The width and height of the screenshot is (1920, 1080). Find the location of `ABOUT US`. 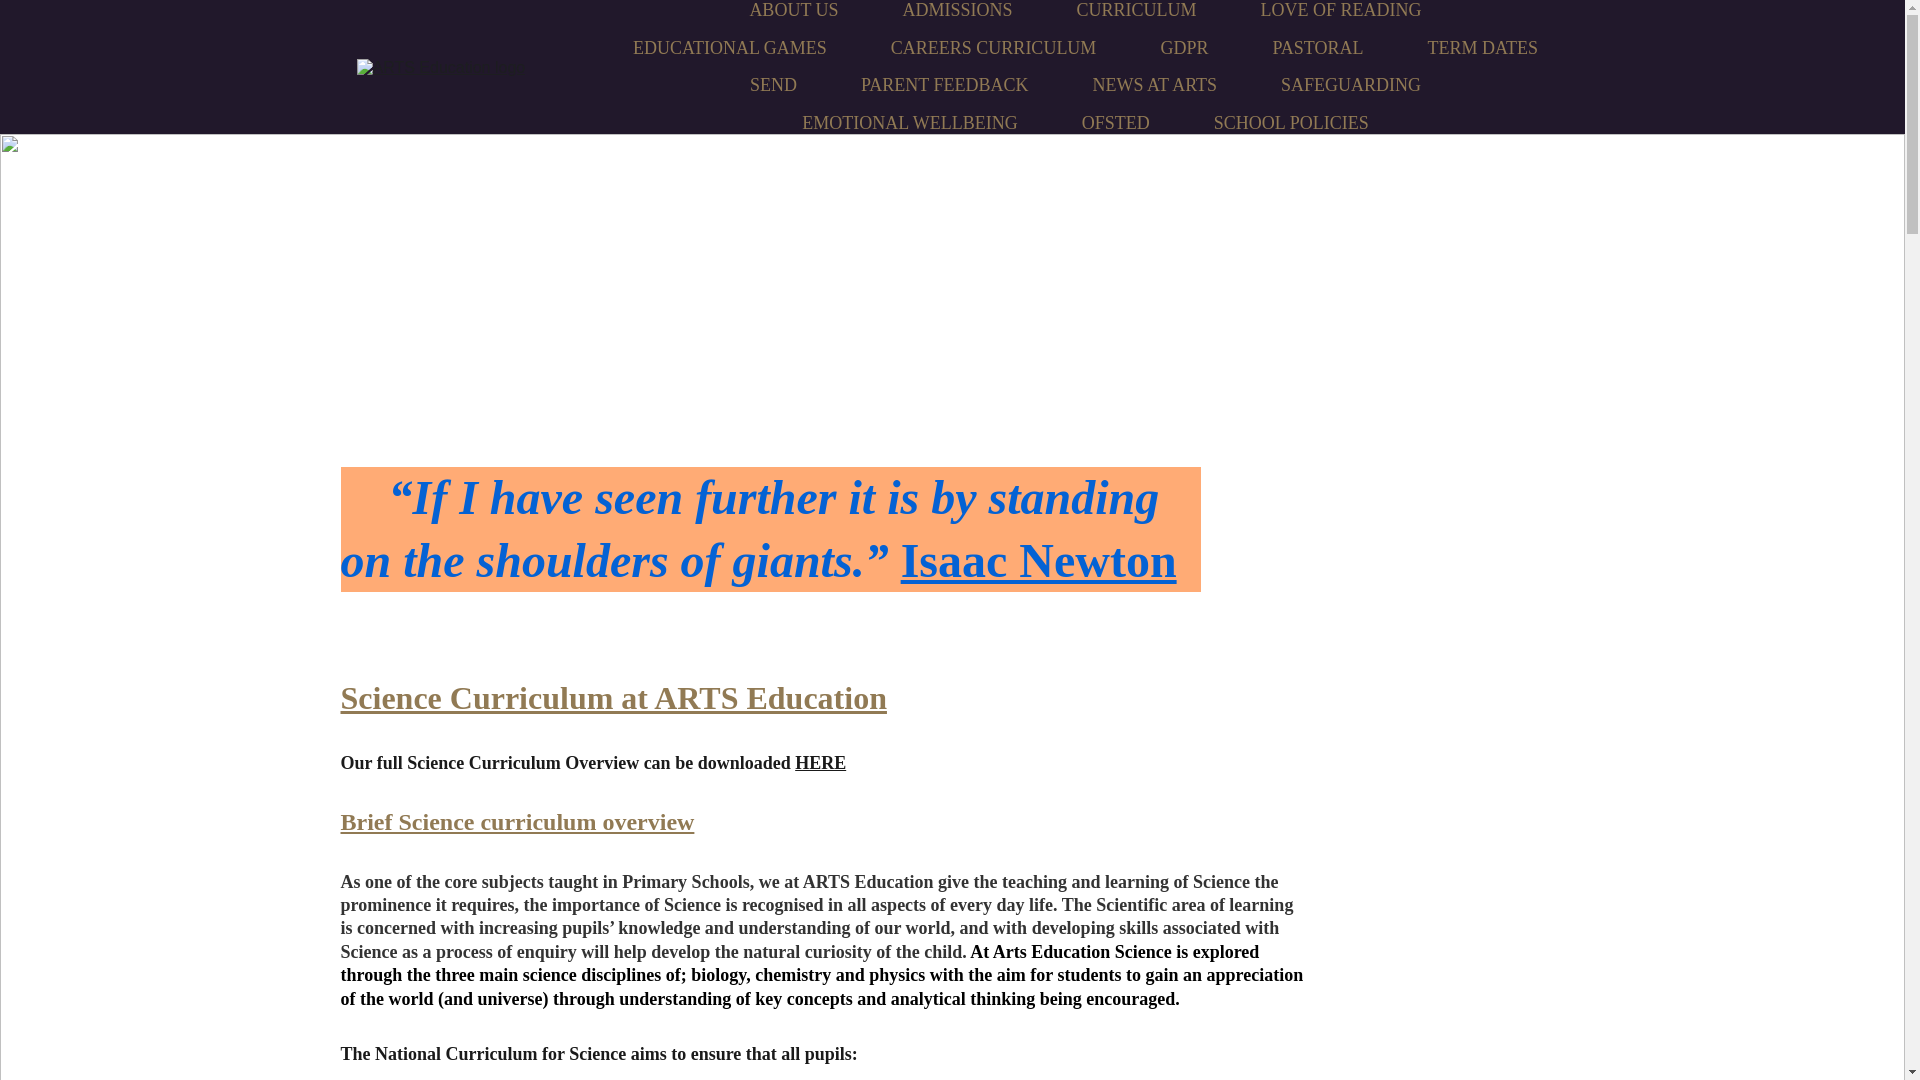

ABOUT US is located at coordinates (792, 10).